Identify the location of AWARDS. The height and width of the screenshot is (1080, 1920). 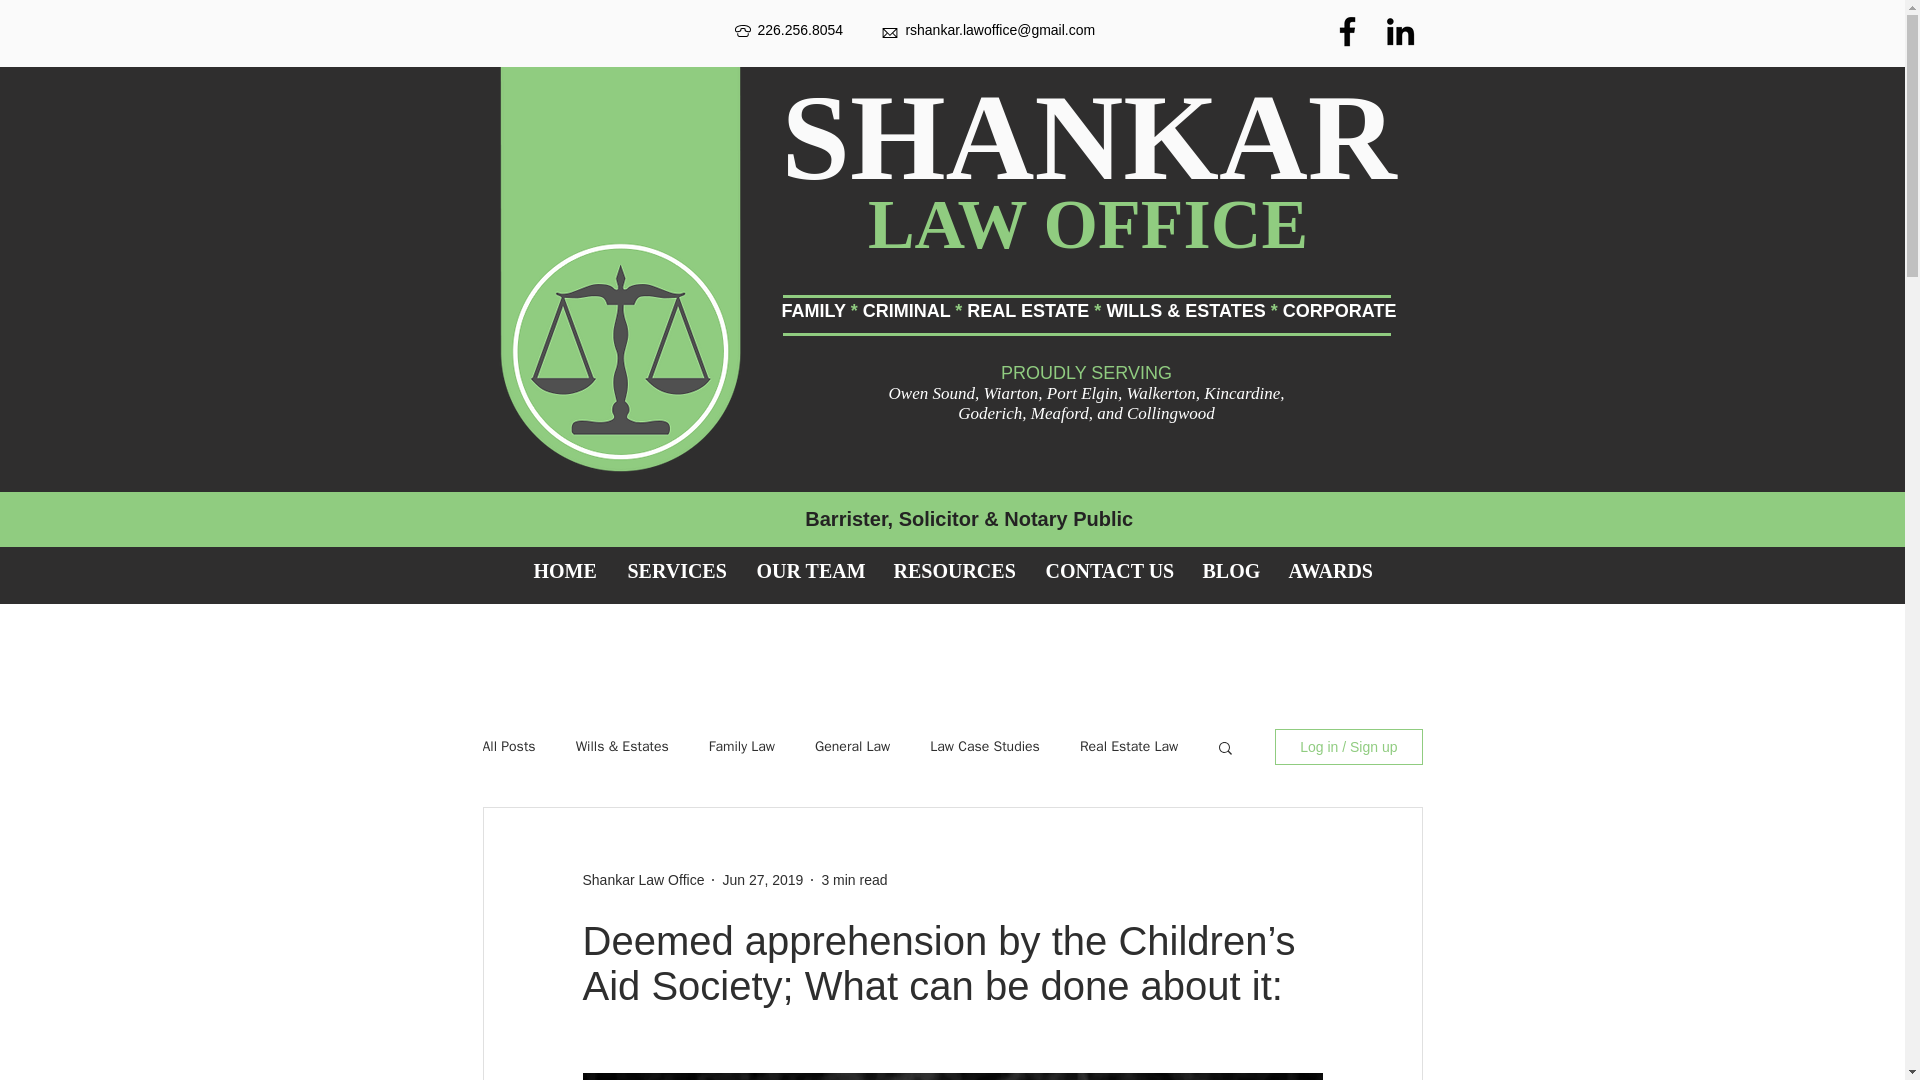
(1331, 570).